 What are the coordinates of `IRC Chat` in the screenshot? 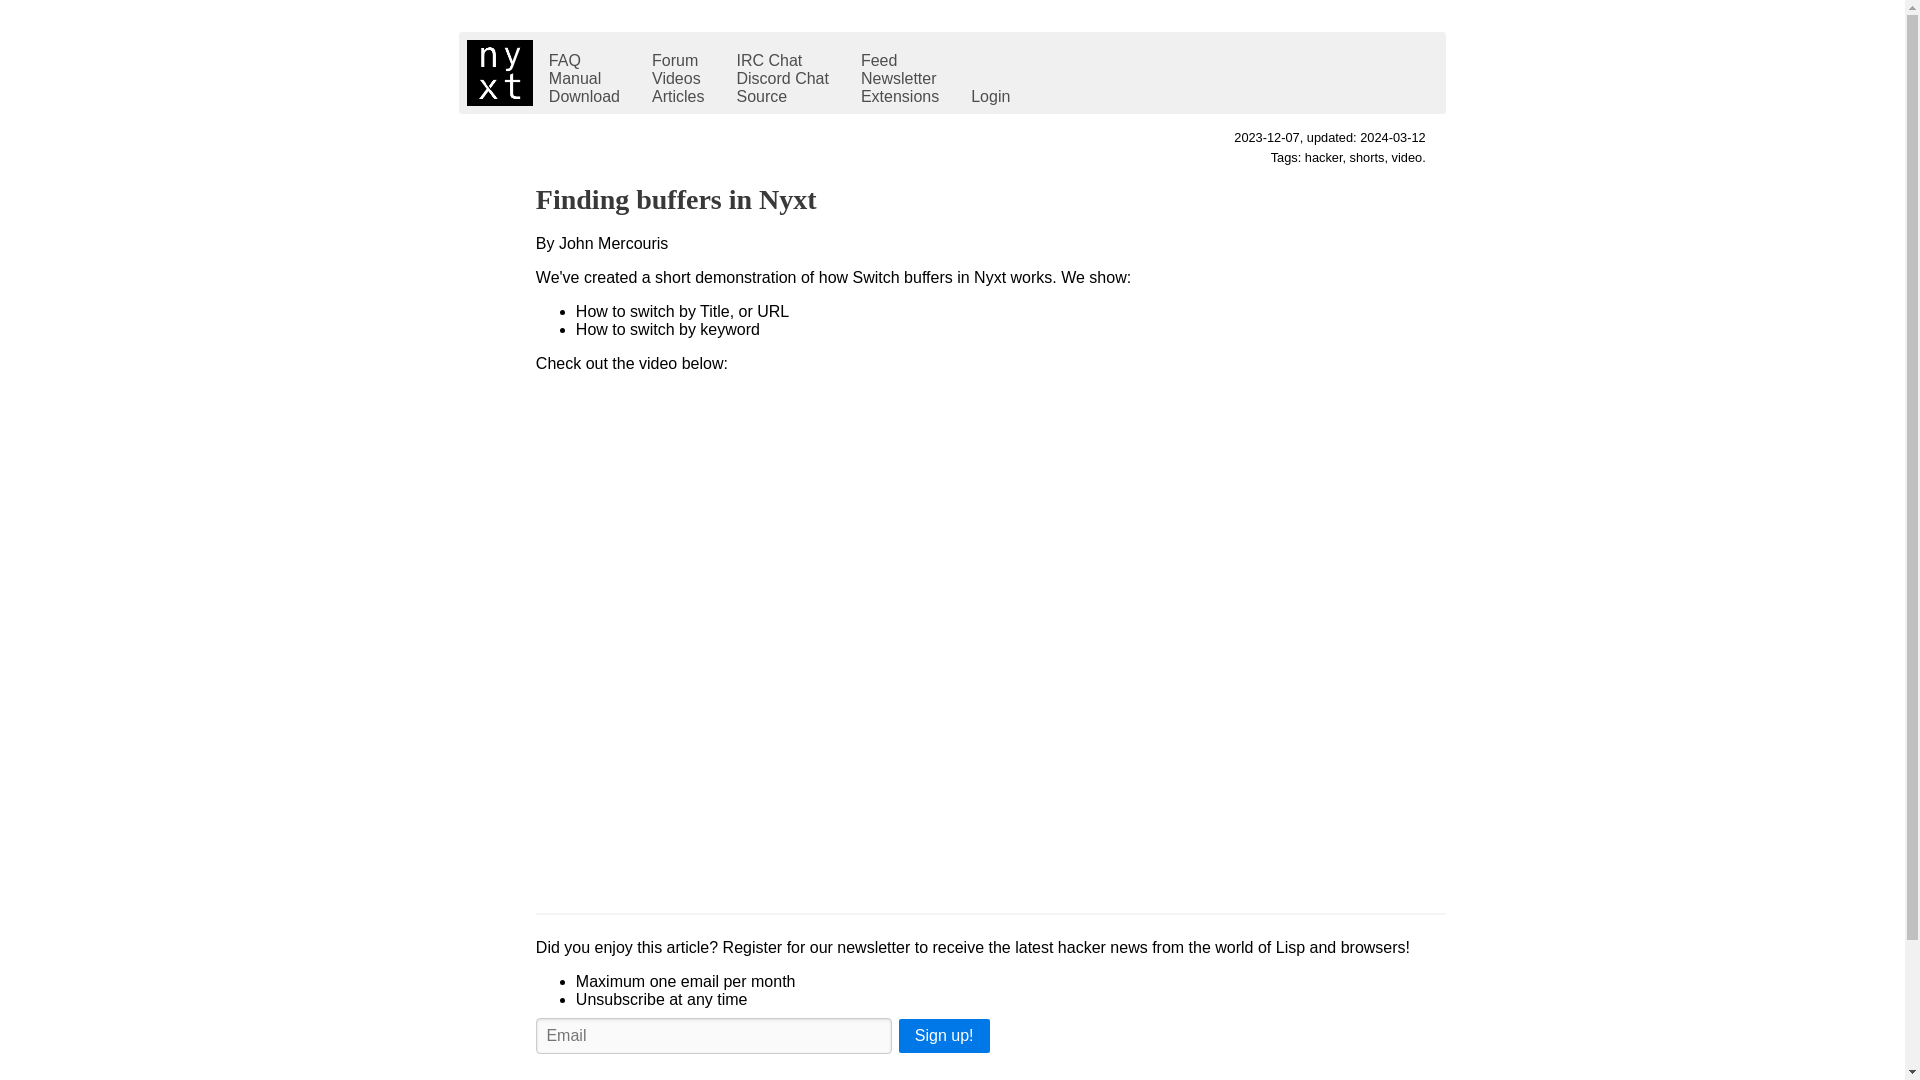 It's located at (782, 60).